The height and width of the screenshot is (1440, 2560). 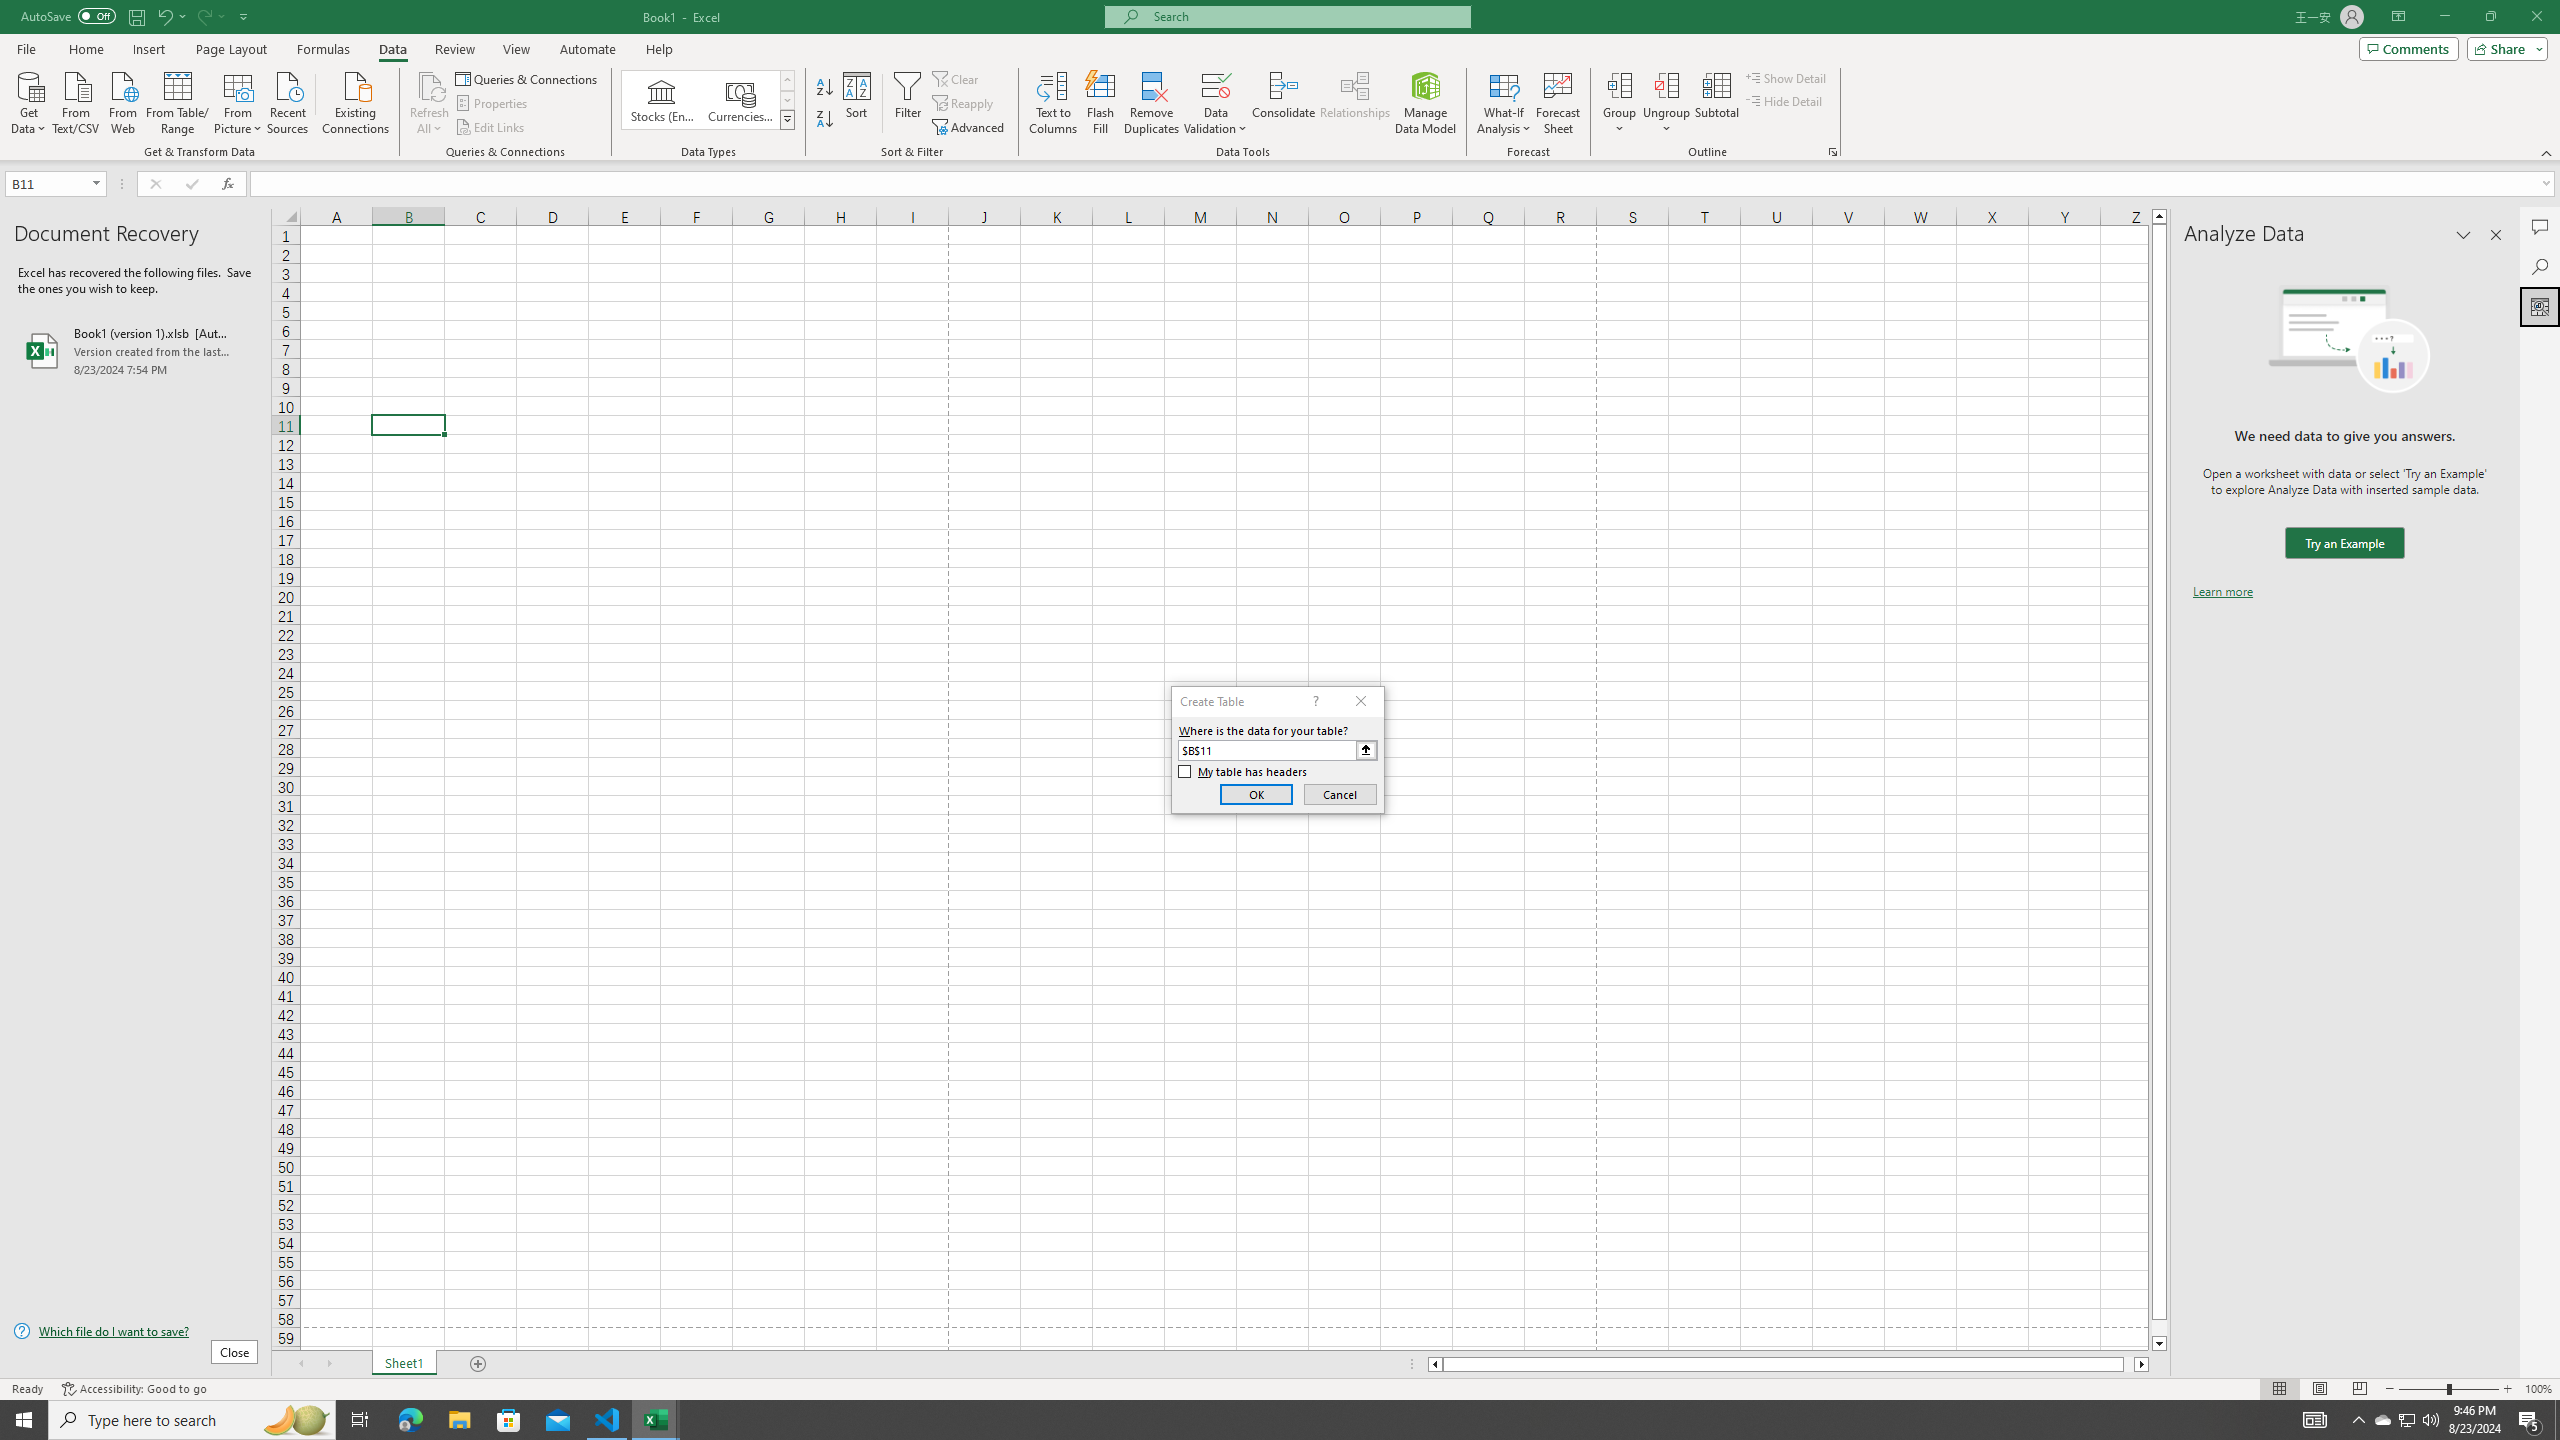 What do you see at coordinates (29, 101) in the screenshot?
I see `Get Data` at bounding box center [29, 101].